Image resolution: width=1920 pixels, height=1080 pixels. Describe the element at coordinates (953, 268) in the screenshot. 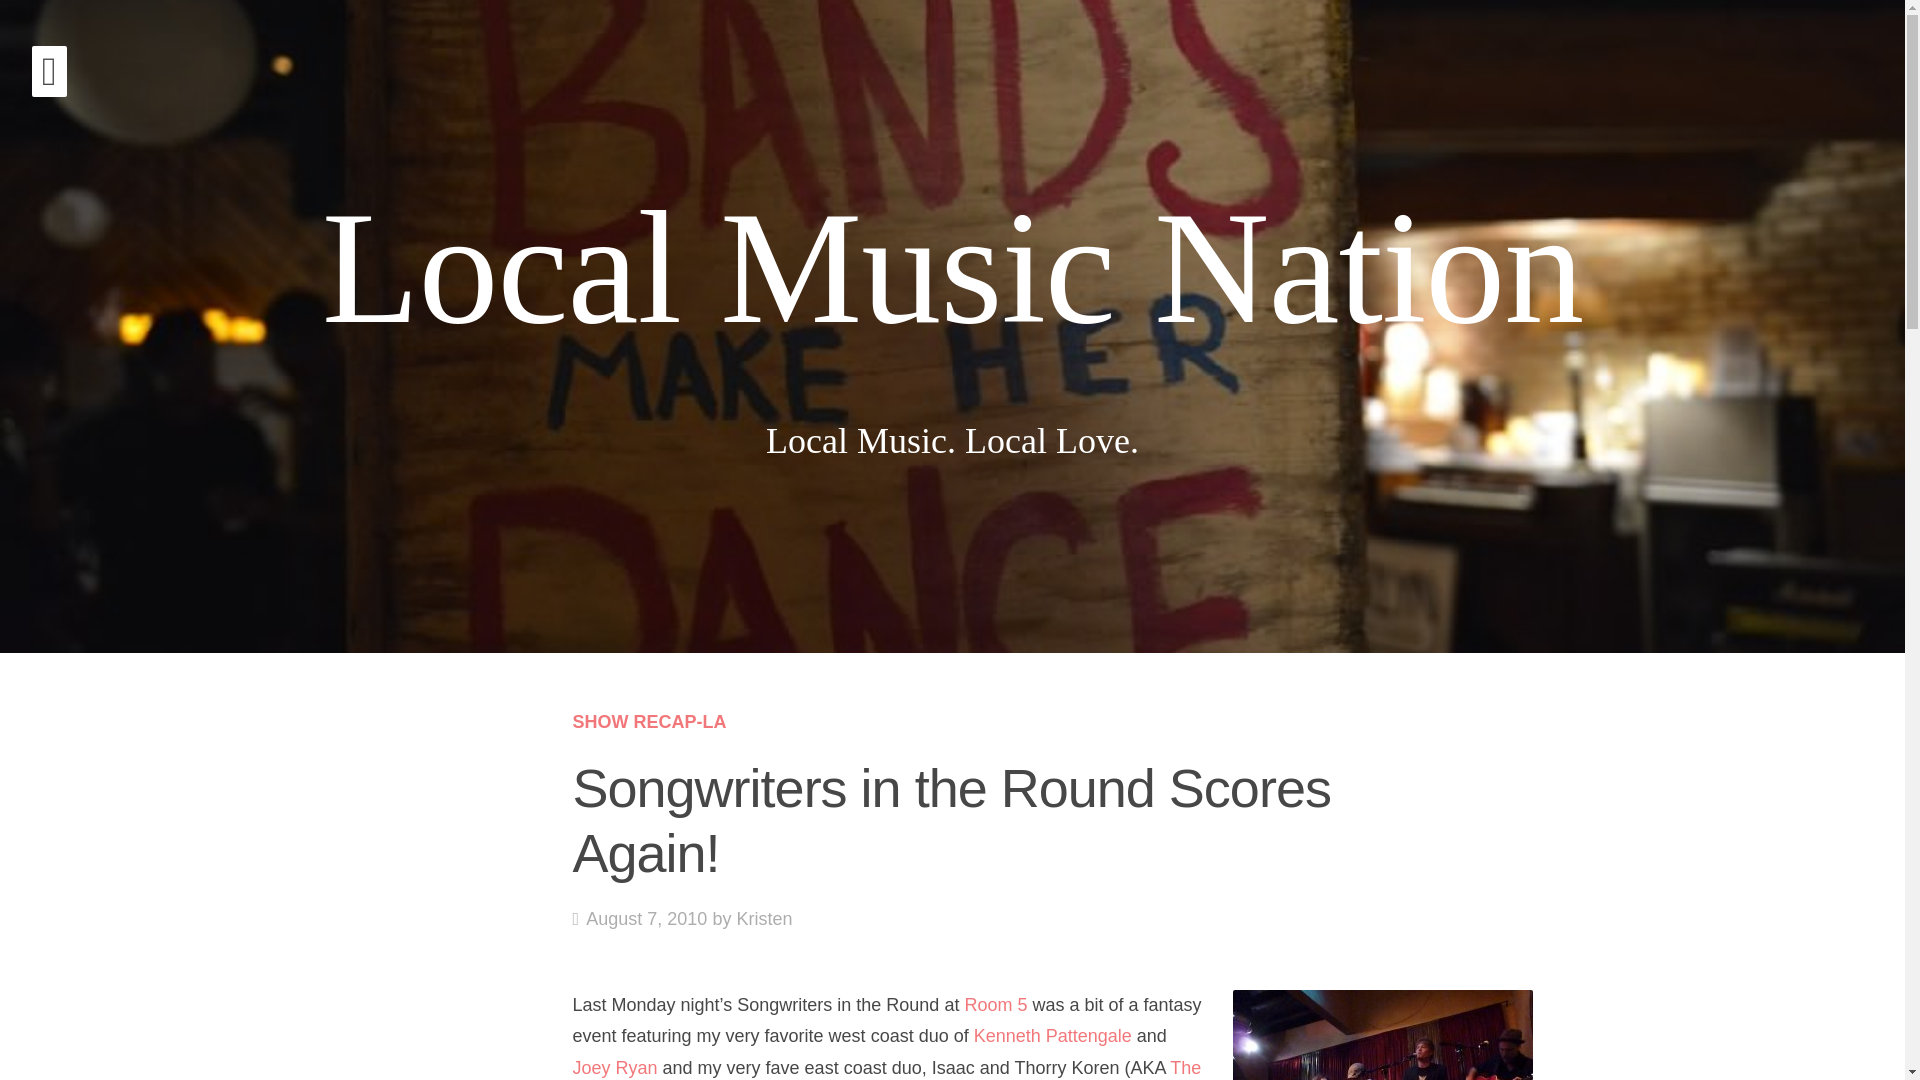

I see `Local Music Nation` at that location.